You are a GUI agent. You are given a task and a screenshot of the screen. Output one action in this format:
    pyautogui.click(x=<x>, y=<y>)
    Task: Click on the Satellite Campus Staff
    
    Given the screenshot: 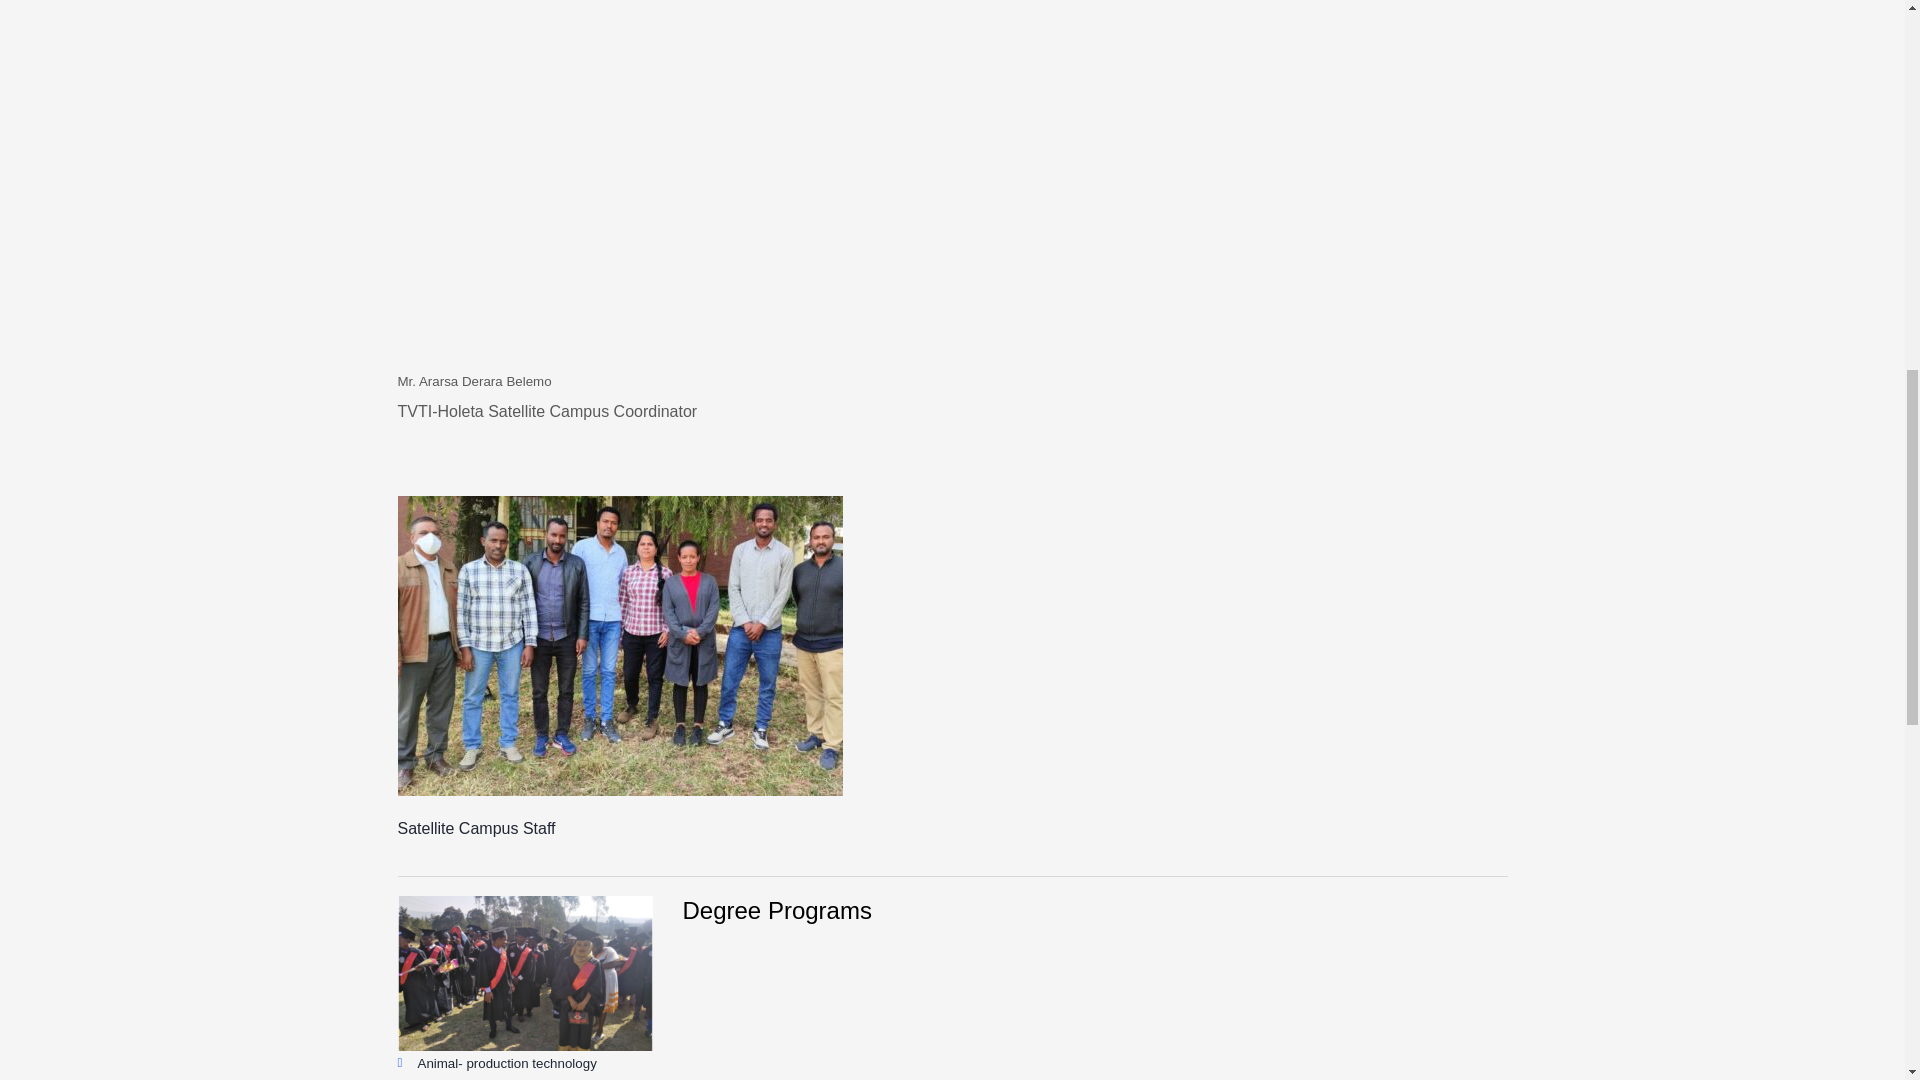 What is the action you would take?
    pyautogui.click(x=620, y=645)
    